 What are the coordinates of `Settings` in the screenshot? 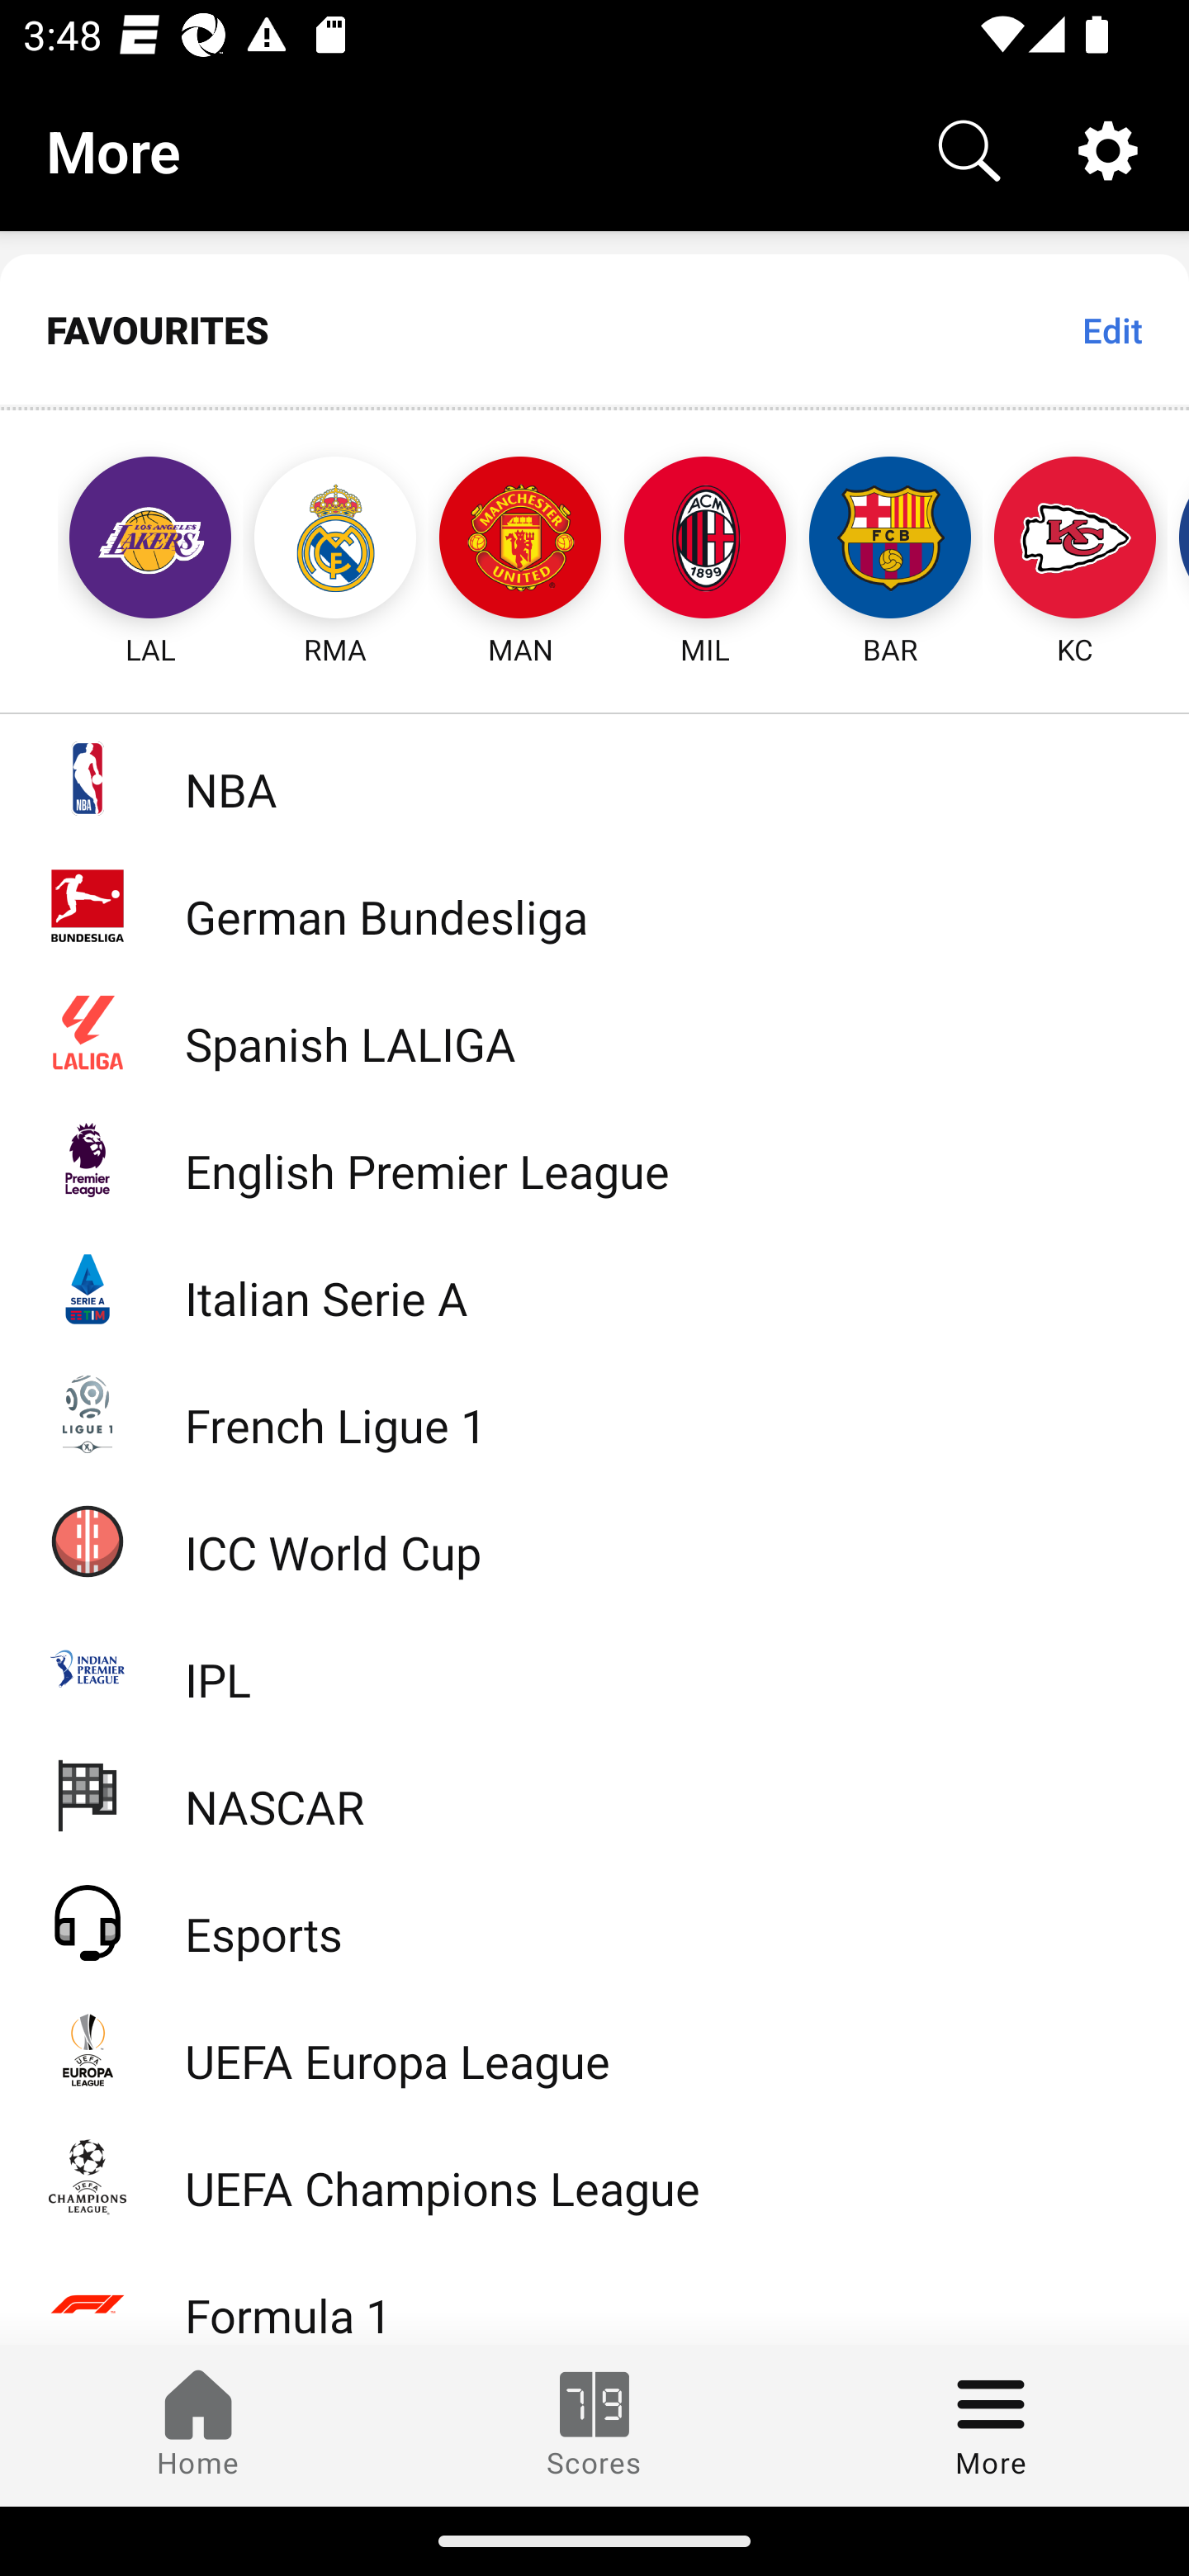 It's located at (1108, 149).